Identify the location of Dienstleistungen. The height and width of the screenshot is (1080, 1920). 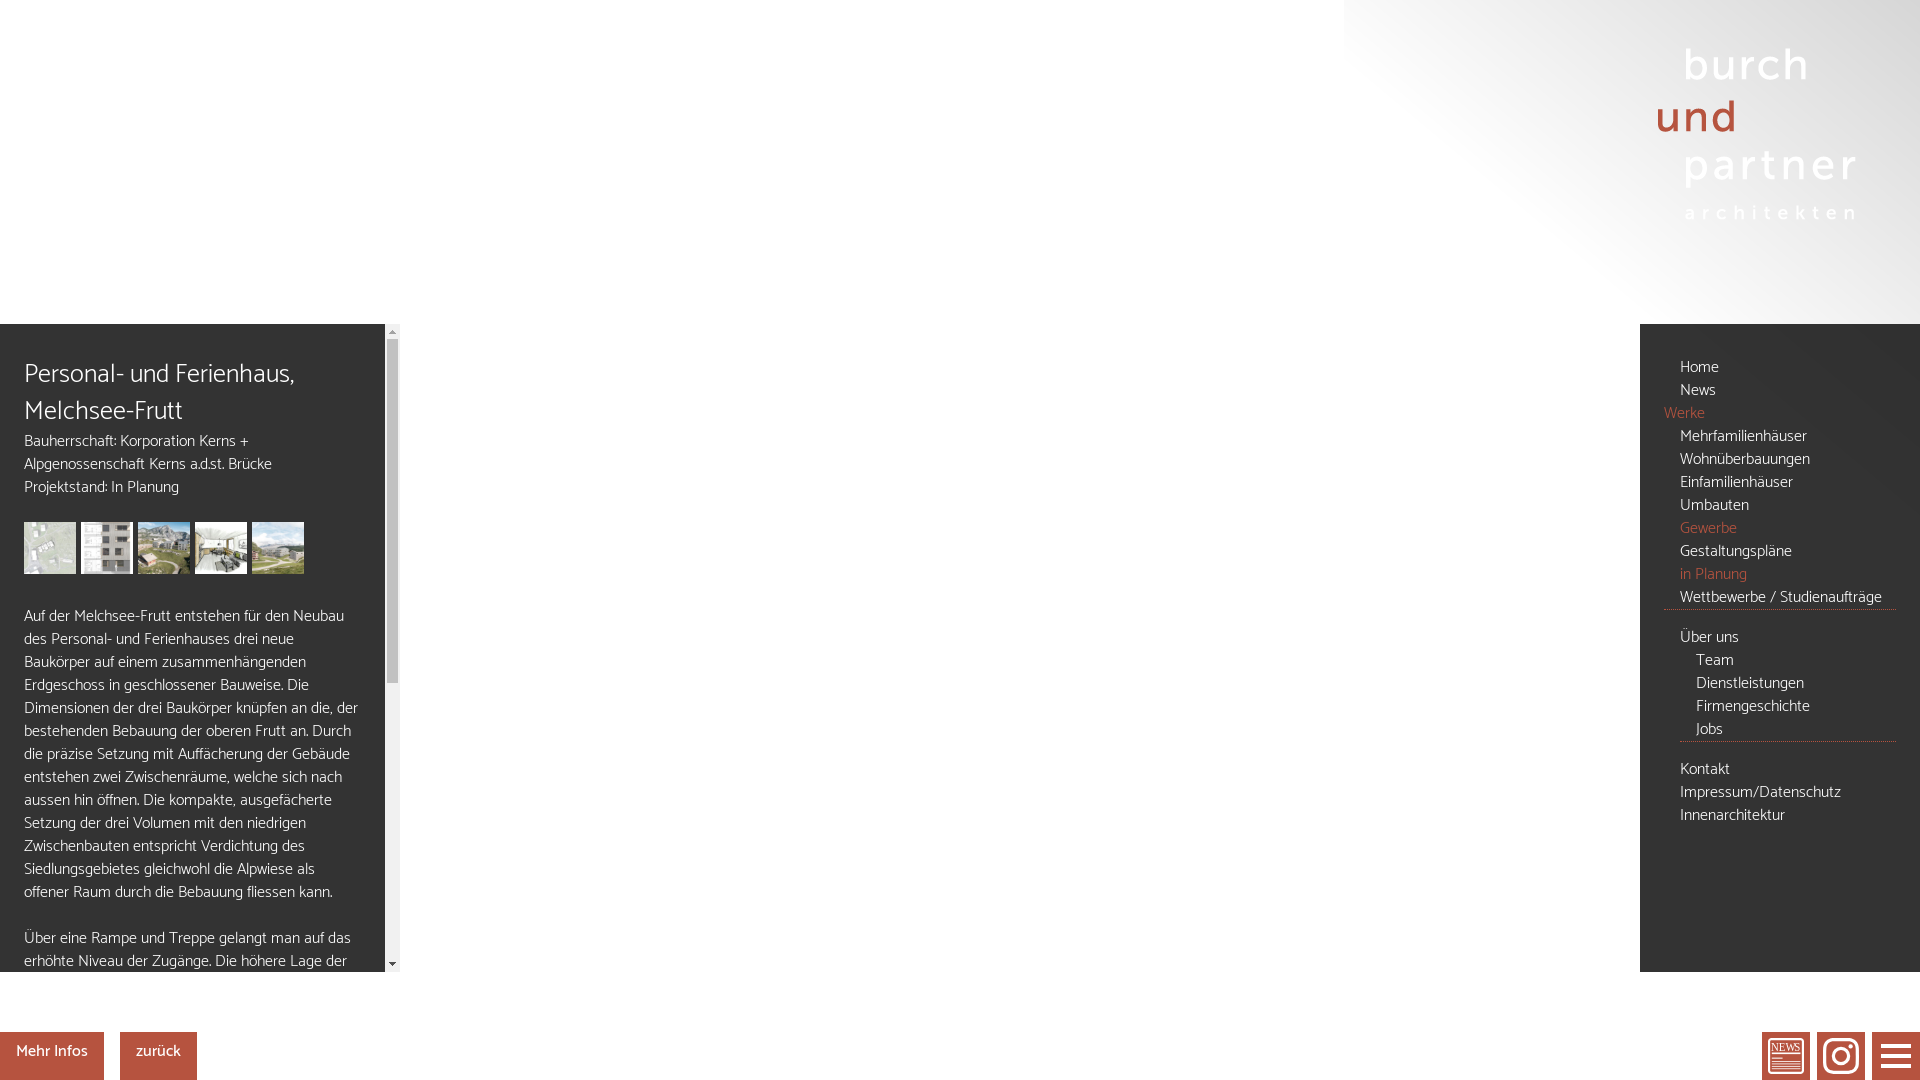
(1796, 684).